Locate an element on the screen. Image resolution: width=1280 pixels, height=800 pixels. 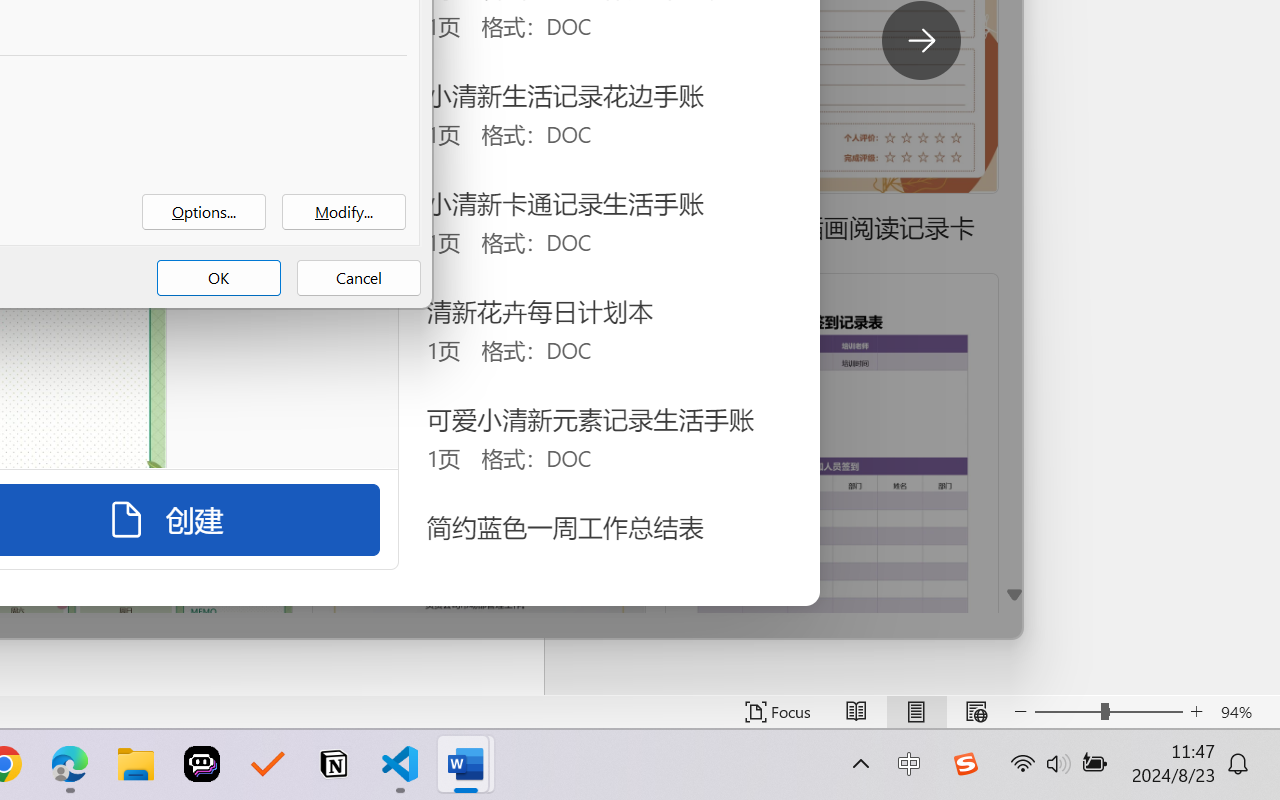
Modify... is located at coordinates (344, 212).